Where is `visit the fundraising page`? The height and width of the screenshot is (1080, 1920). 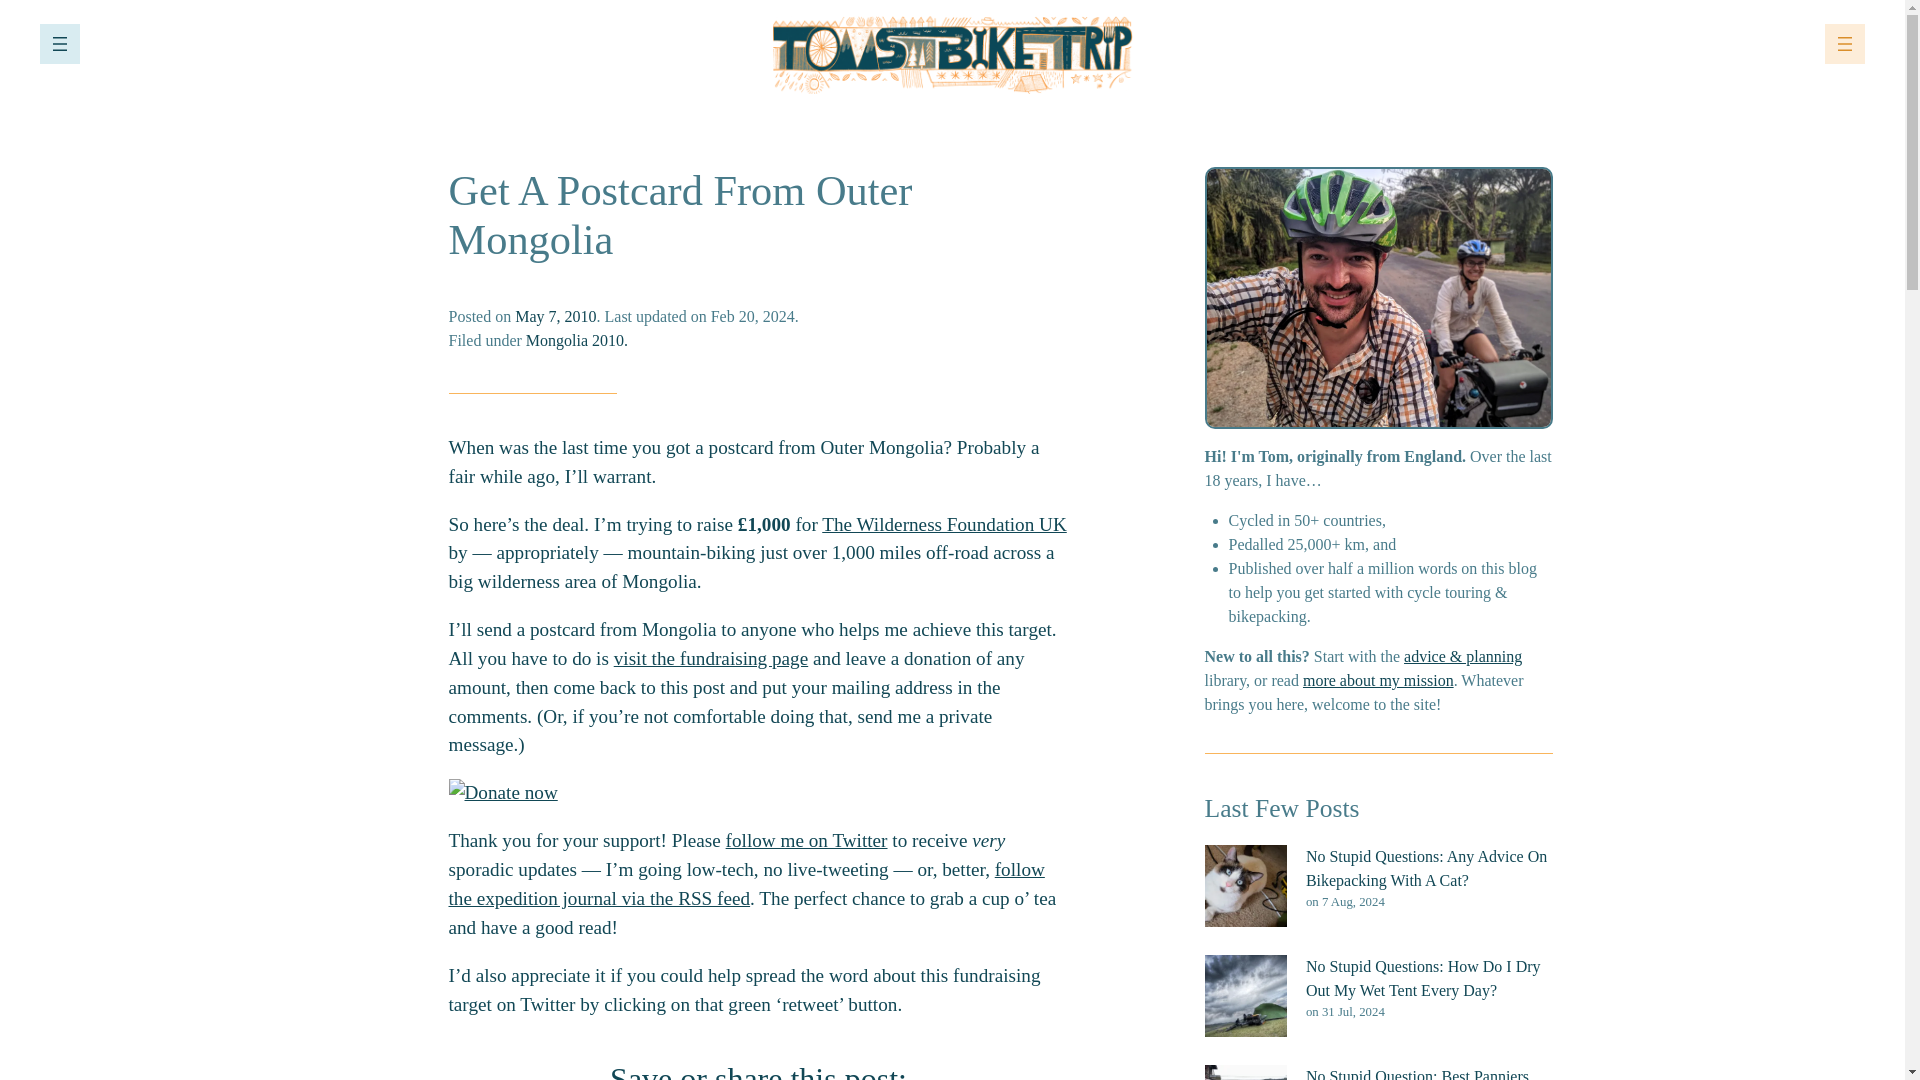 visit the fundraising page is located at coordinates (711, 658).